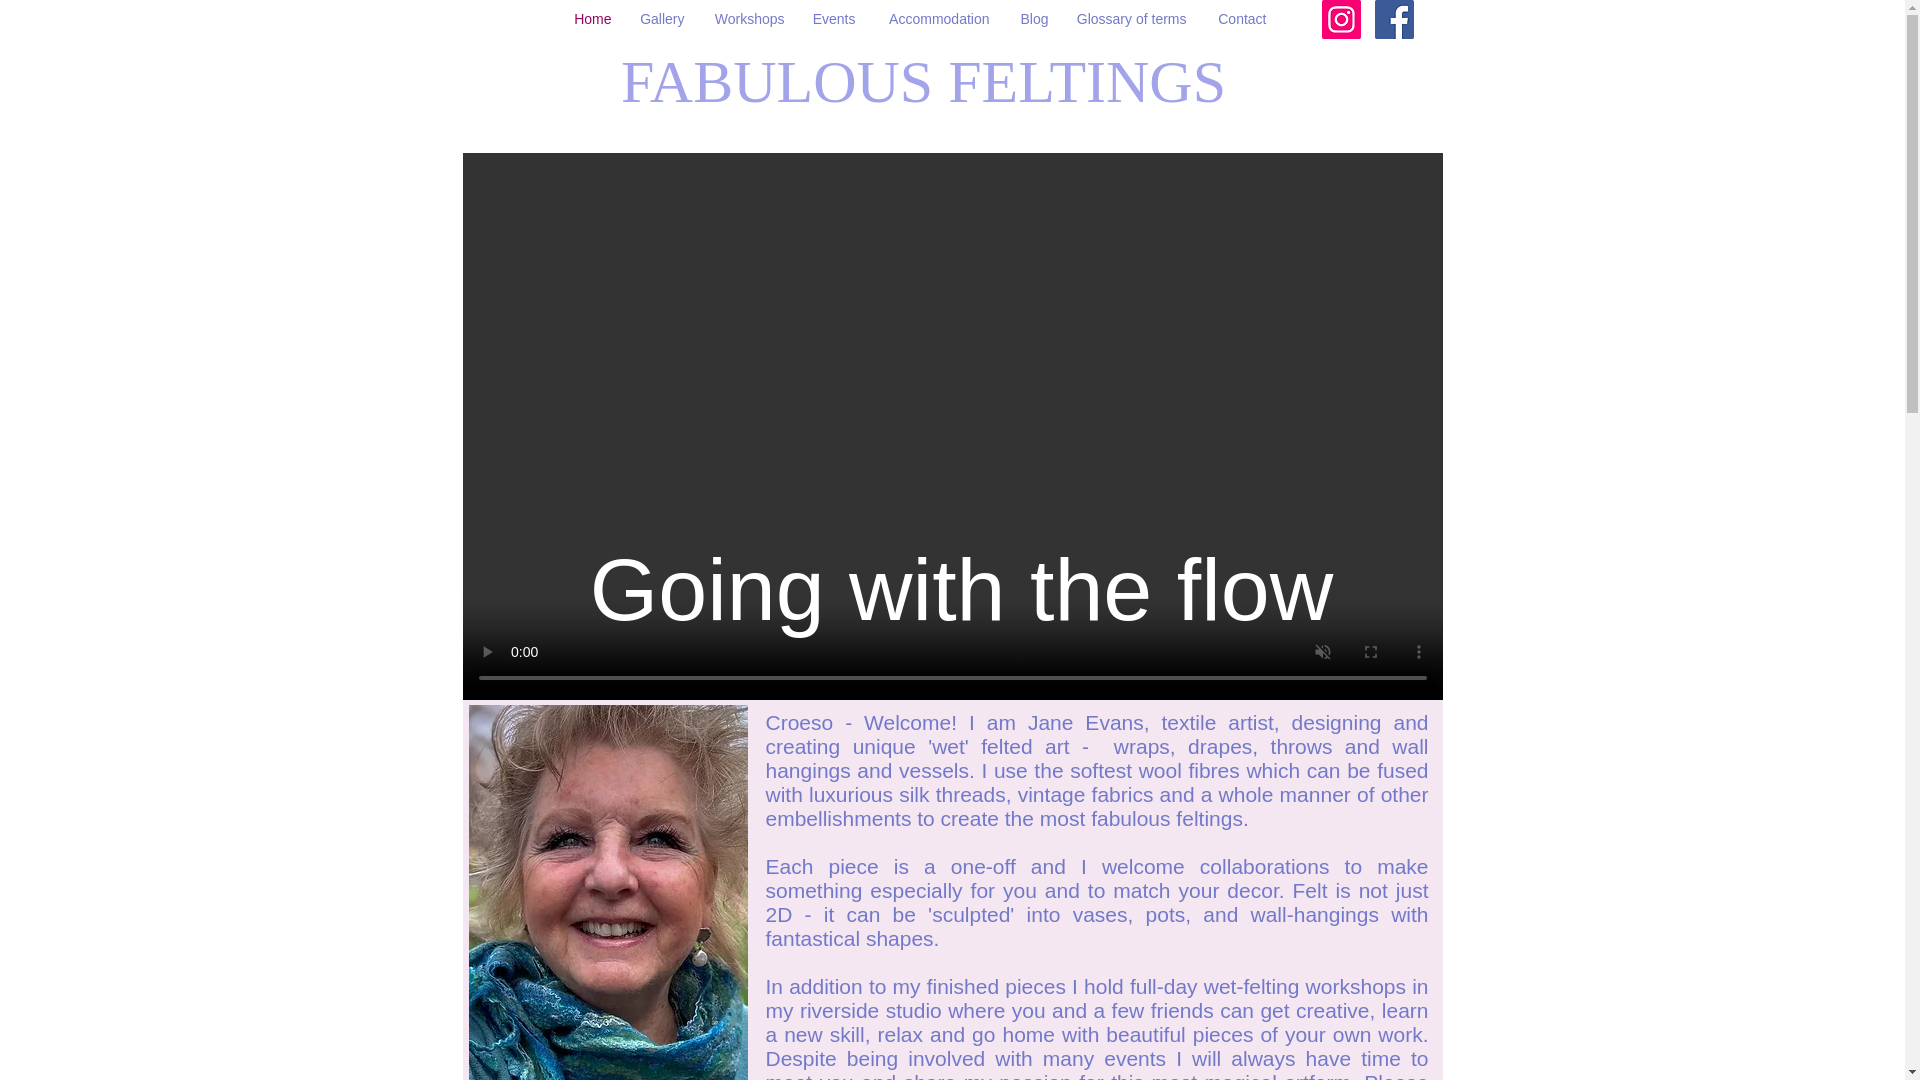 This screenshot has height=1080, width=1920. I want to click on Gallery, so click(662, 18).